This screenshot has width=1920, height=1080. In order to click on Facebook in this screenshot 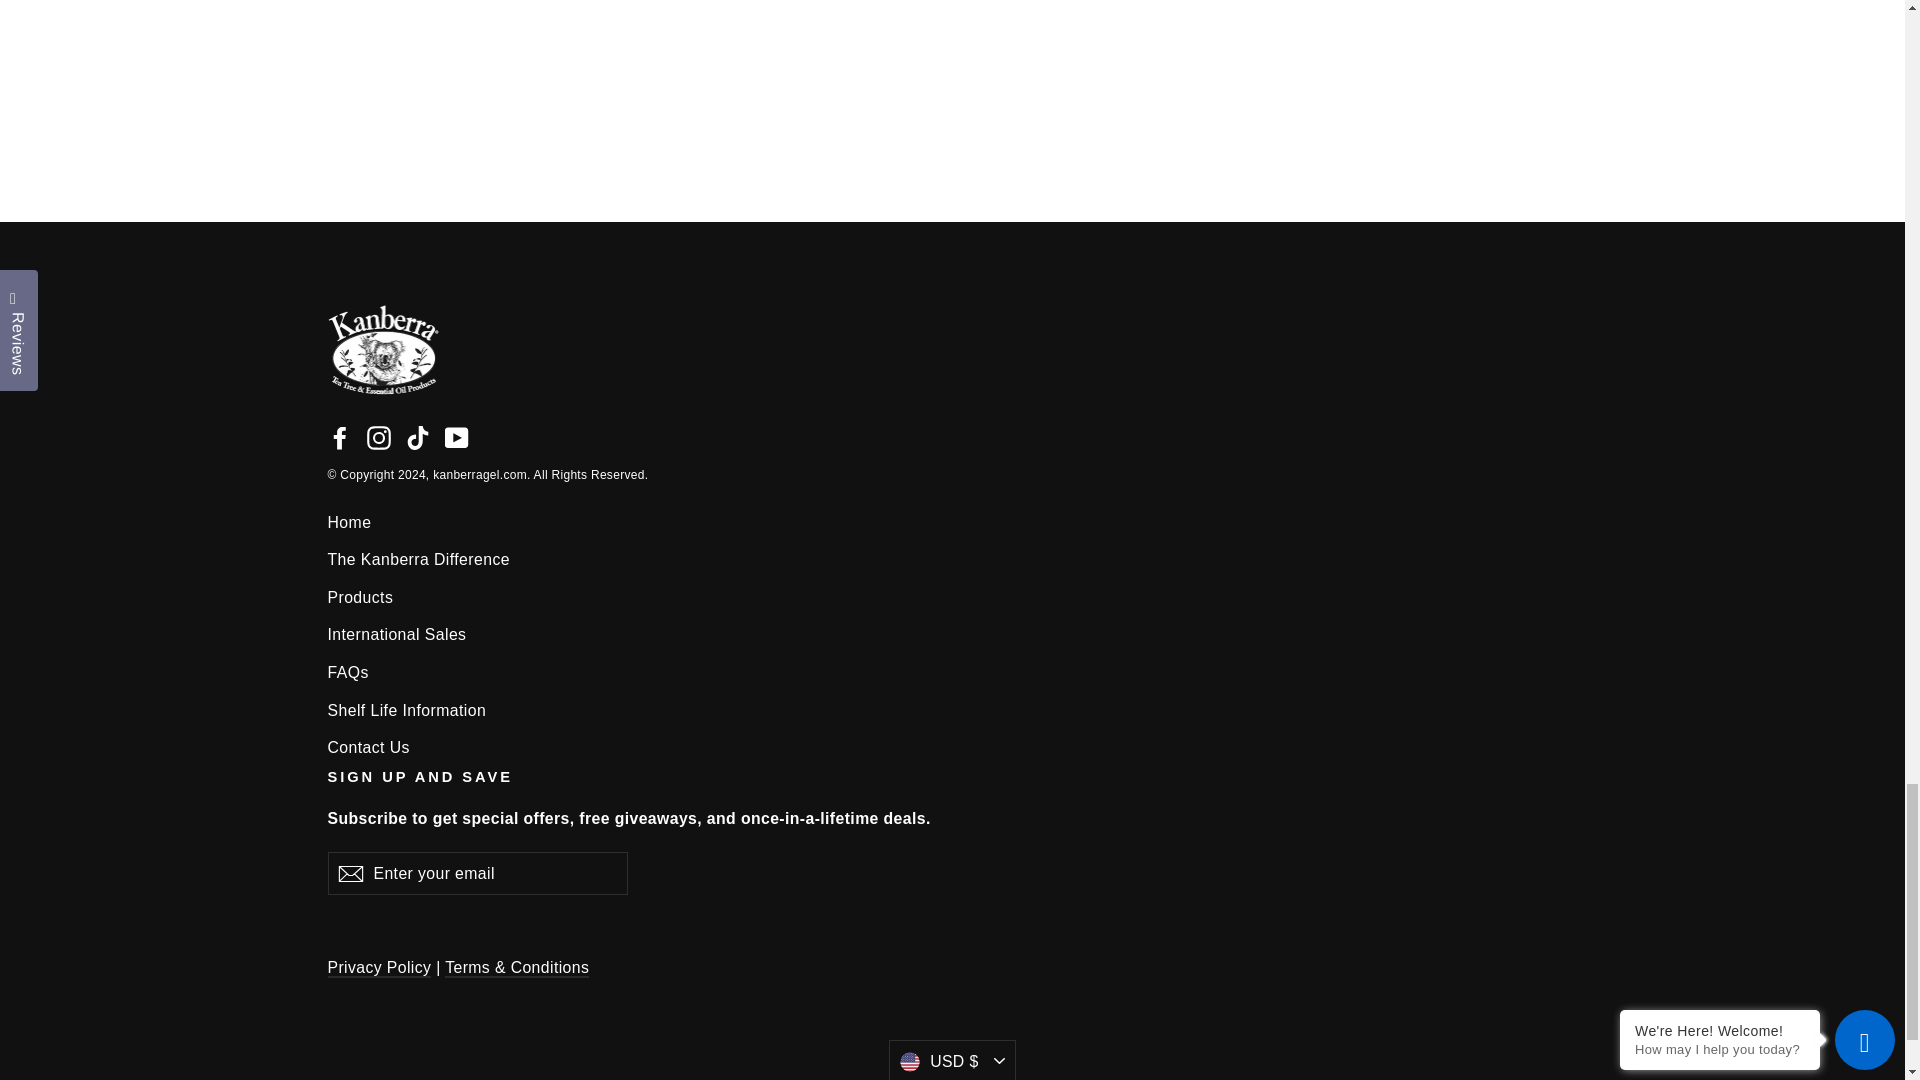, I will do `click(340, 436)`.